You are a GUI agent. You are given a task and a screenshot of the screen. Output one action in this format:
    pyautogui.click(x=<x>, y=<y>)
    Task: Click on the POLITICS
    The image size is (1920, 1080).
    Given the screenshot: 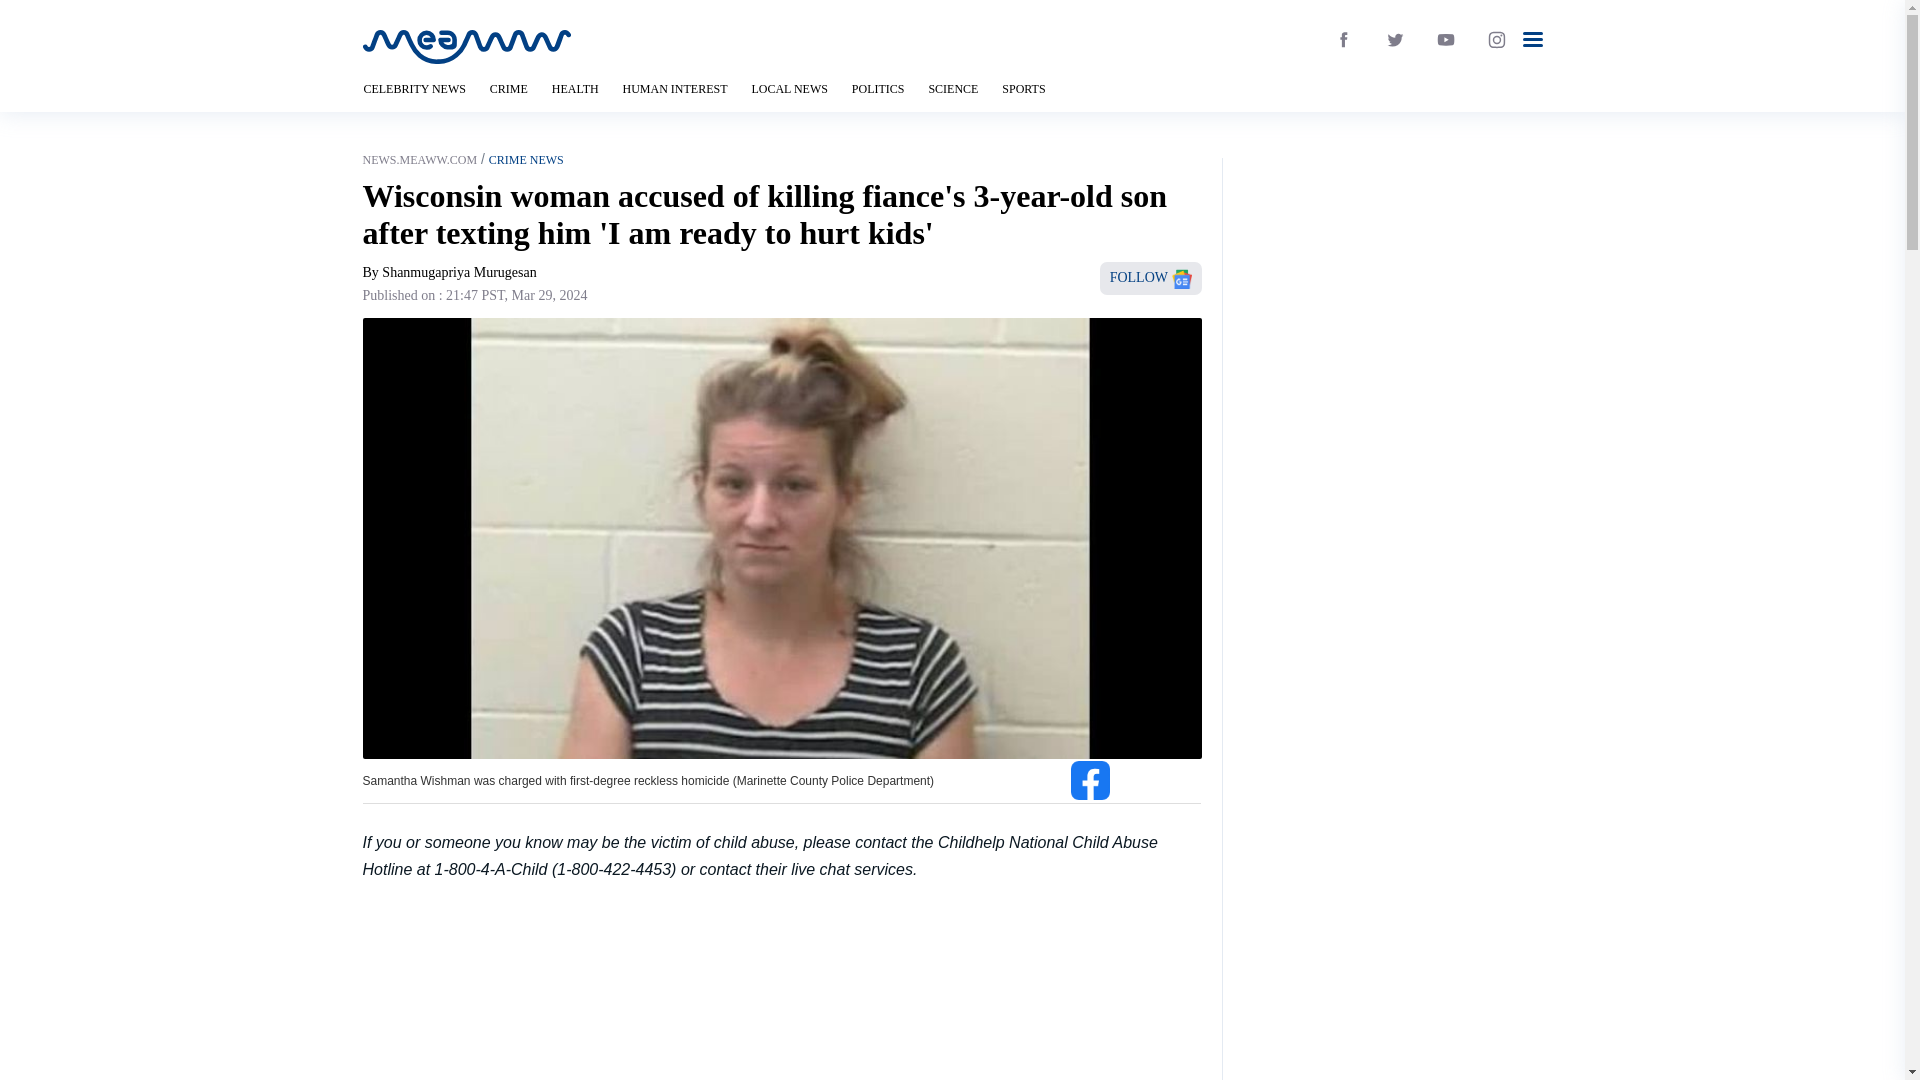 What is the action you would take?
    pyautogui.click(x=878, y=89)
    